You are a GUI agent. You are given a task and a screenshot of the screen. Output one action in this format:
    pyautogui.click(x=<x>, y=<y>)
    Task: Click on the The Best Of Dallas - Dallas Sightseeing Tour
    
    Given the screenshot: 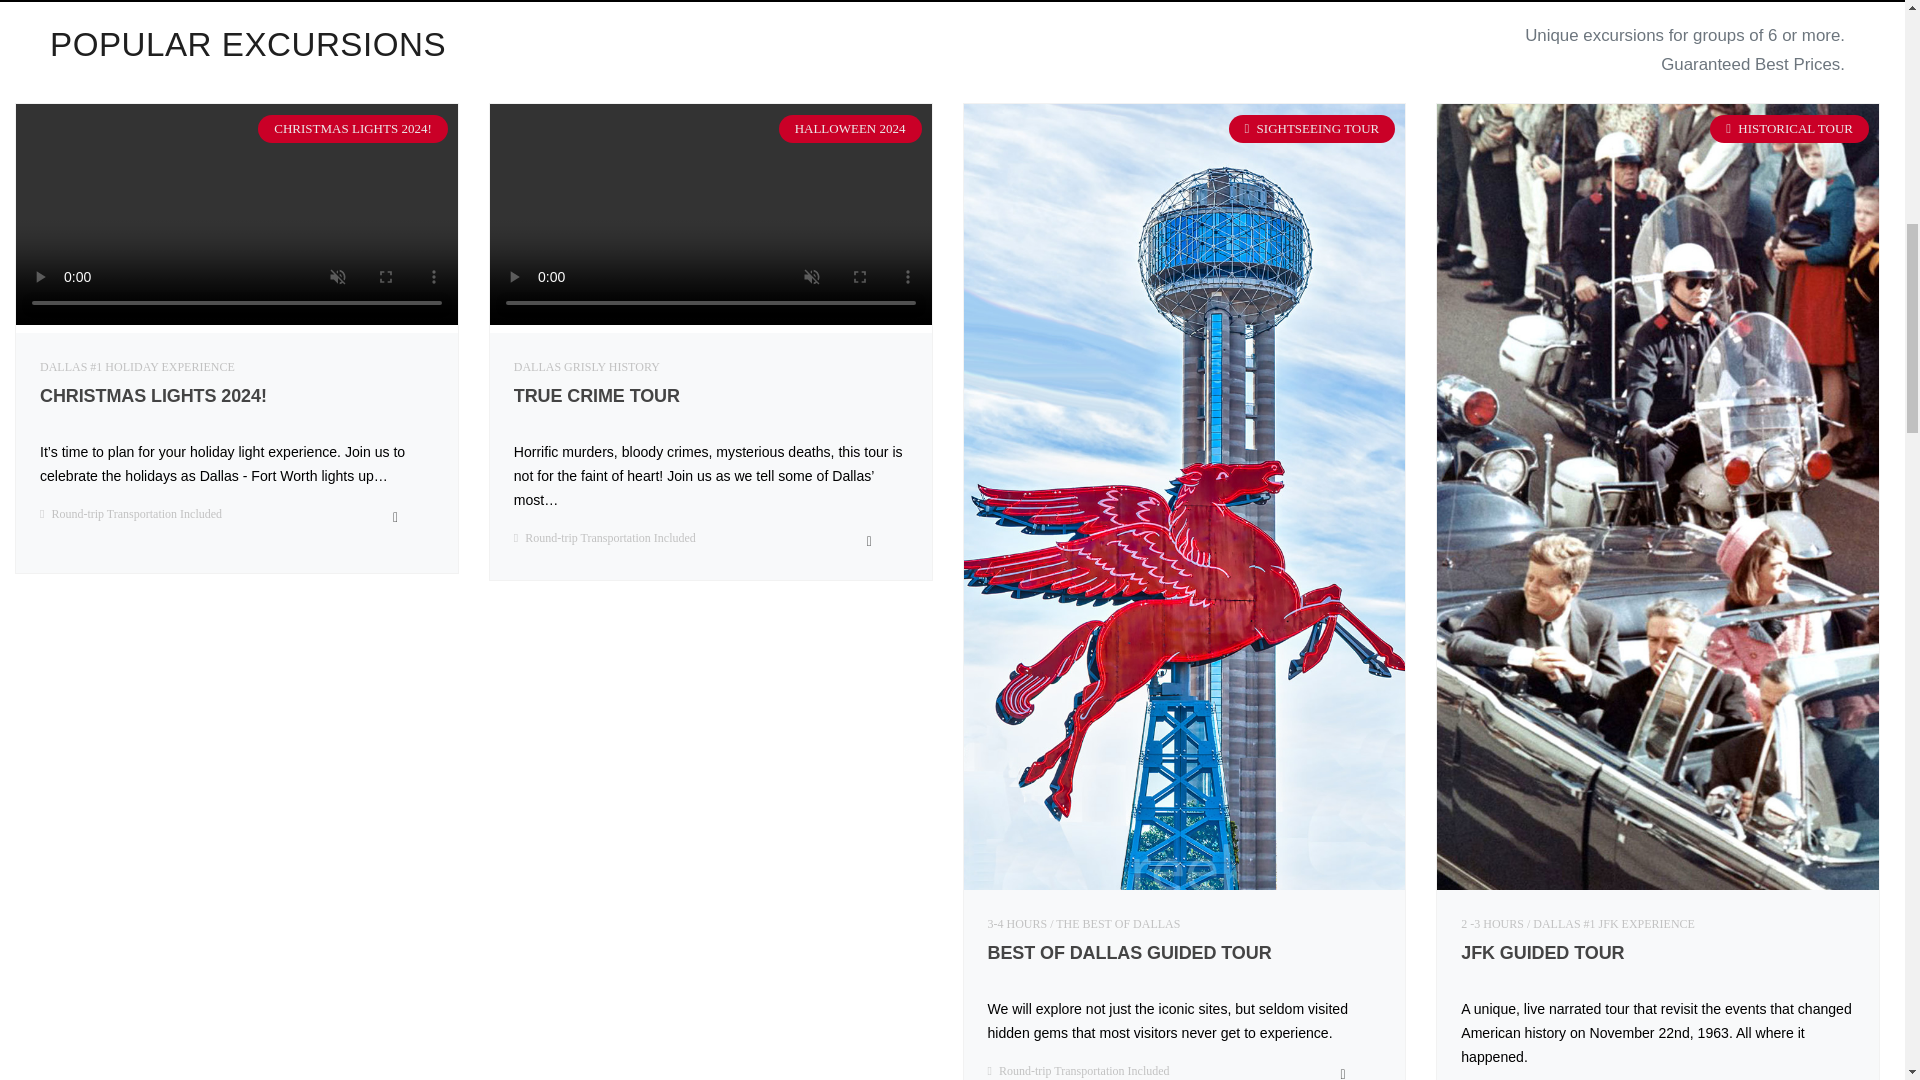 What is the action you would take?
    pyautogui.click(x=1184, y=495)
    